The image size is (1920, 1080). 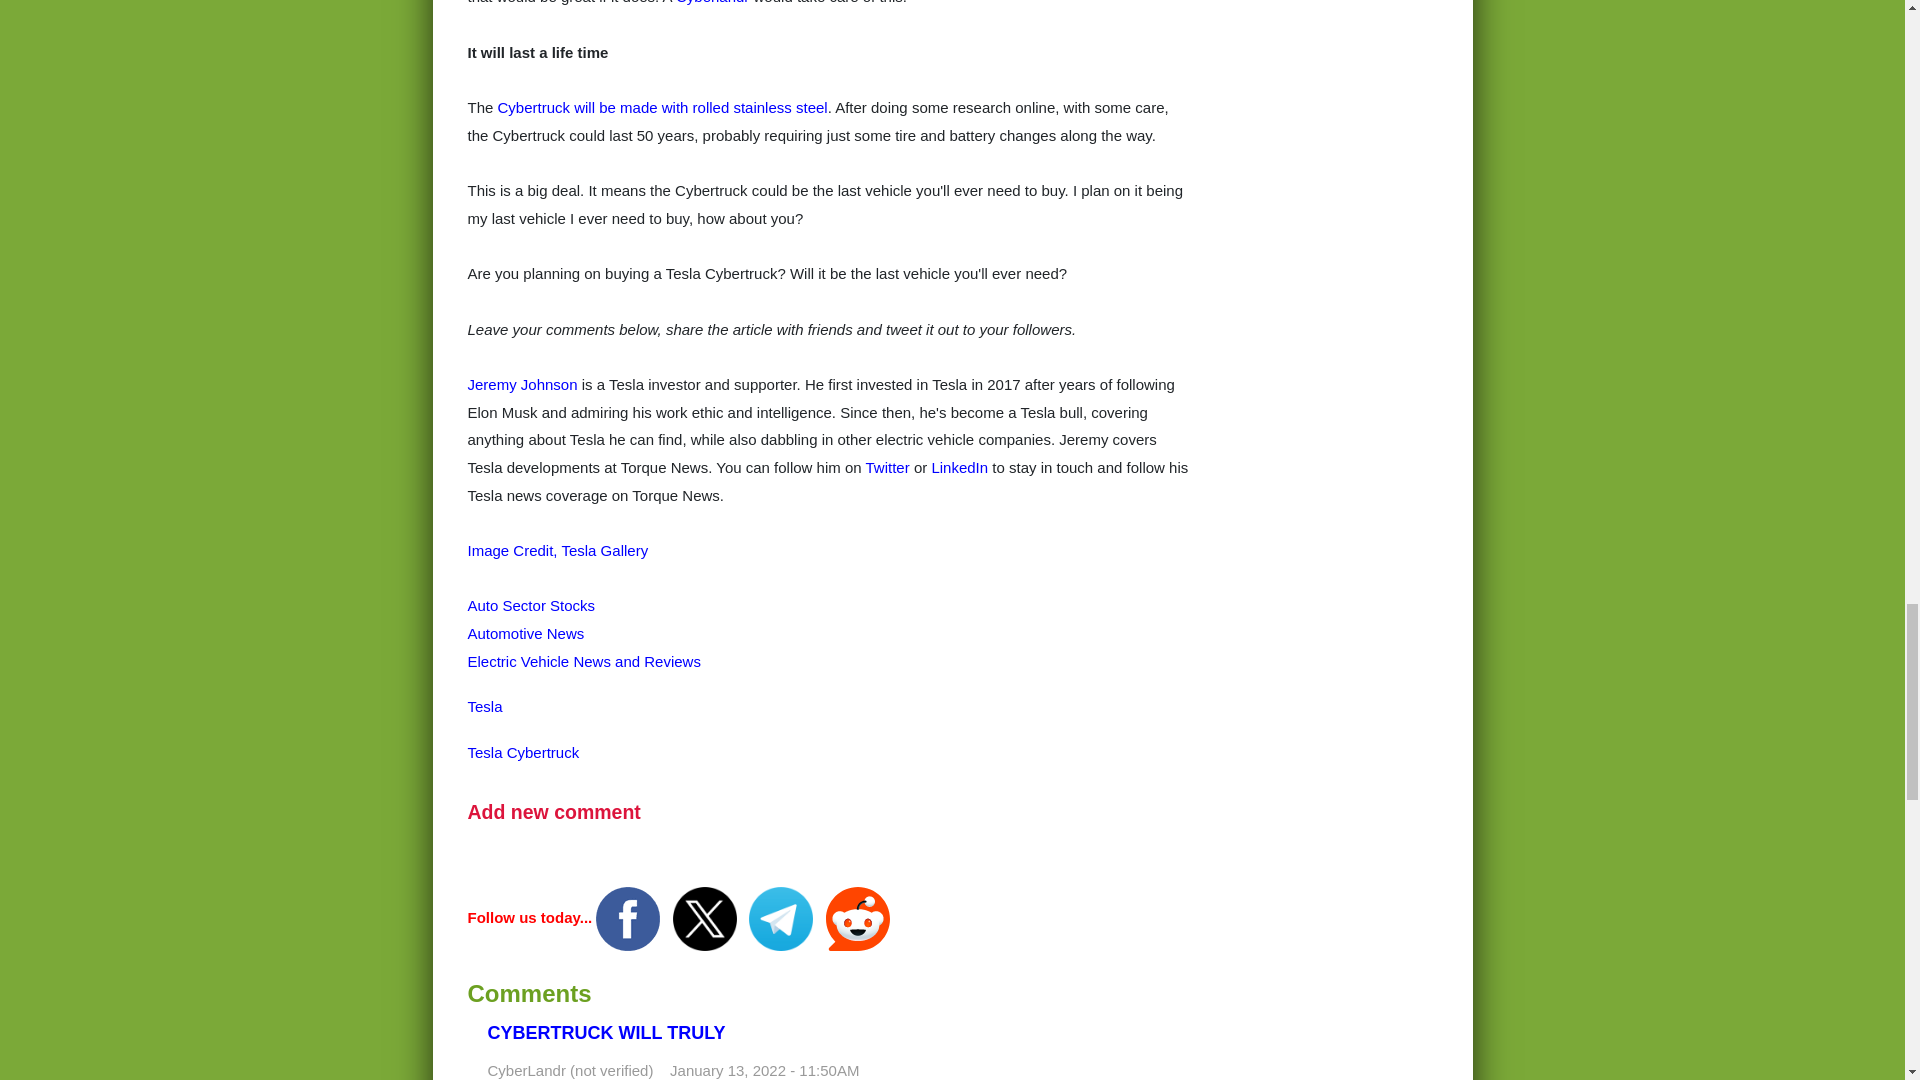 What do you see at coordinates (960, 468) in the screenshot?
I see `LinkedIn` at bounding box center [960, 468].